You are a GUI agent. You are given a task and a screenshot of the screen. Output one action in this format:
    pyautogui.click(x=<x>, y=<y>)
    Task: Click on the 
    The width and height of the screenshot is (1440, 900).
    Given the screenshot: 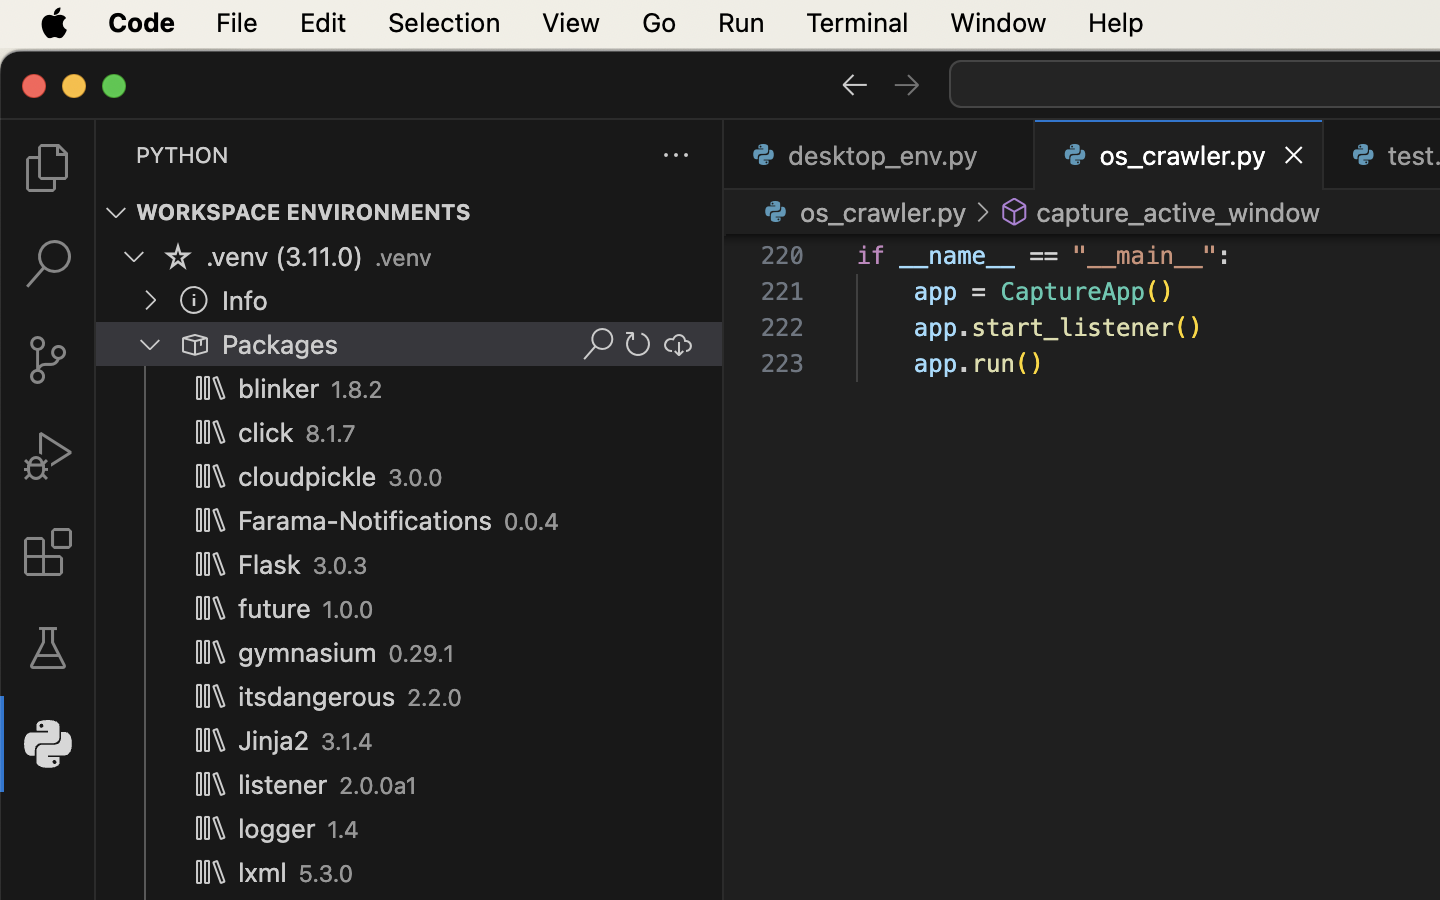 What is the action you would take?
    pyautogui.click(x=116, y=212)
    